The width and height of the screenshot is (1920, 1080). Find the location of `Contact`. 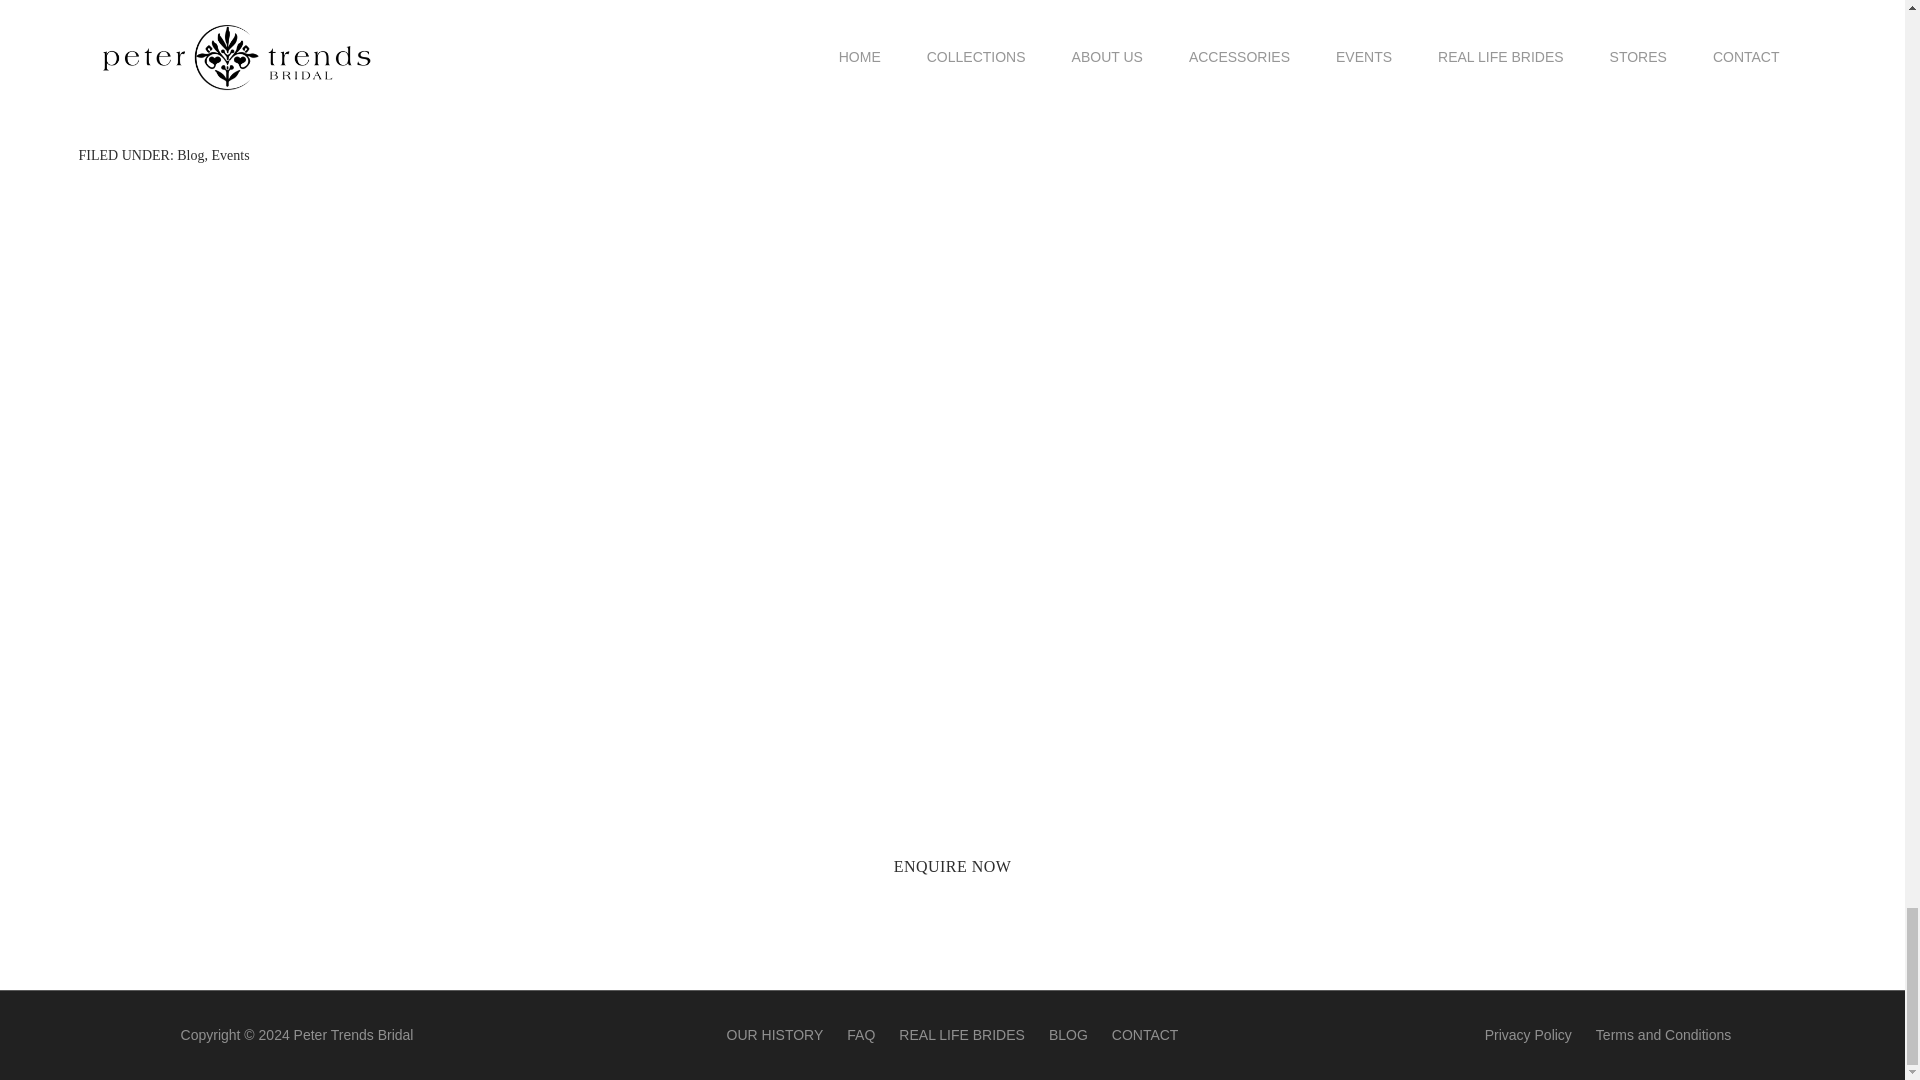

Contact is located at coordinates (952, 866).